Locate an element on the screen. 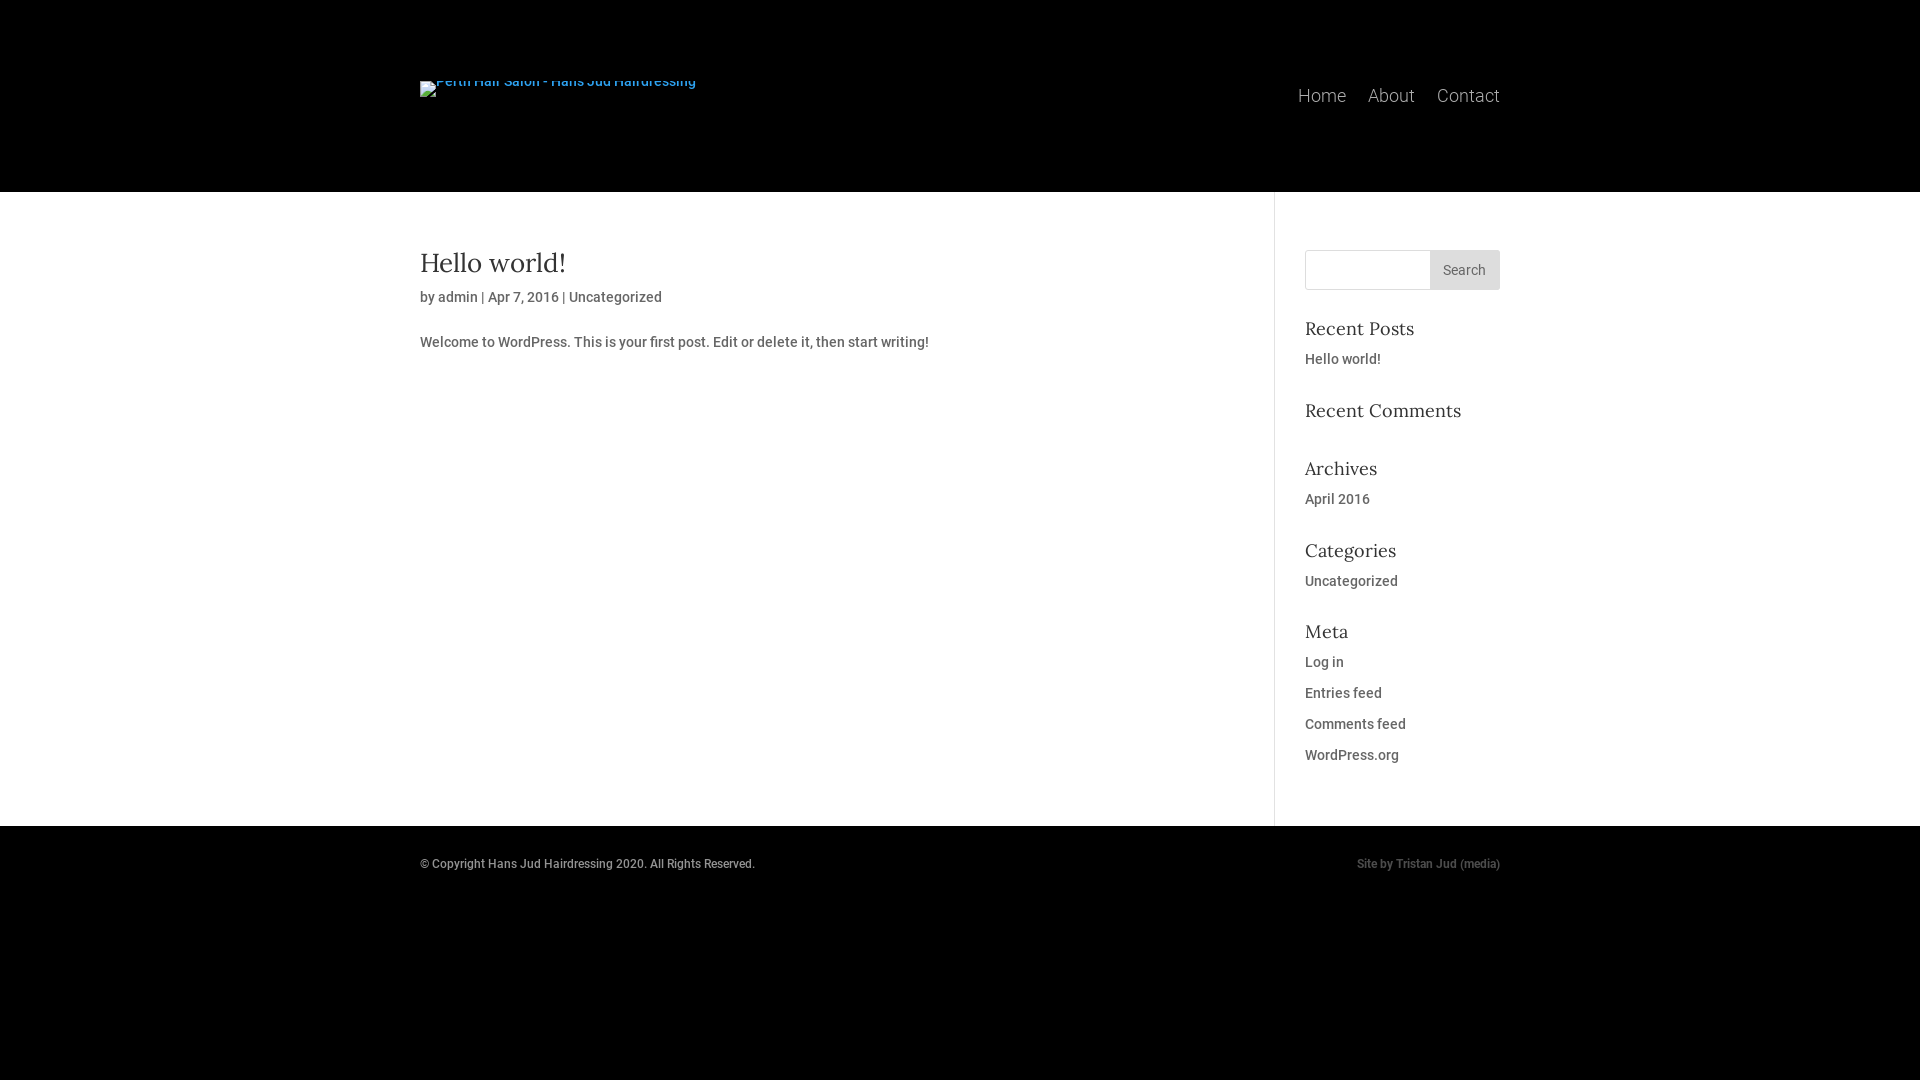 Image resolution: width=1920 pixels, height=1080 pixels. Hello world! is located at coordinates (493, 262).